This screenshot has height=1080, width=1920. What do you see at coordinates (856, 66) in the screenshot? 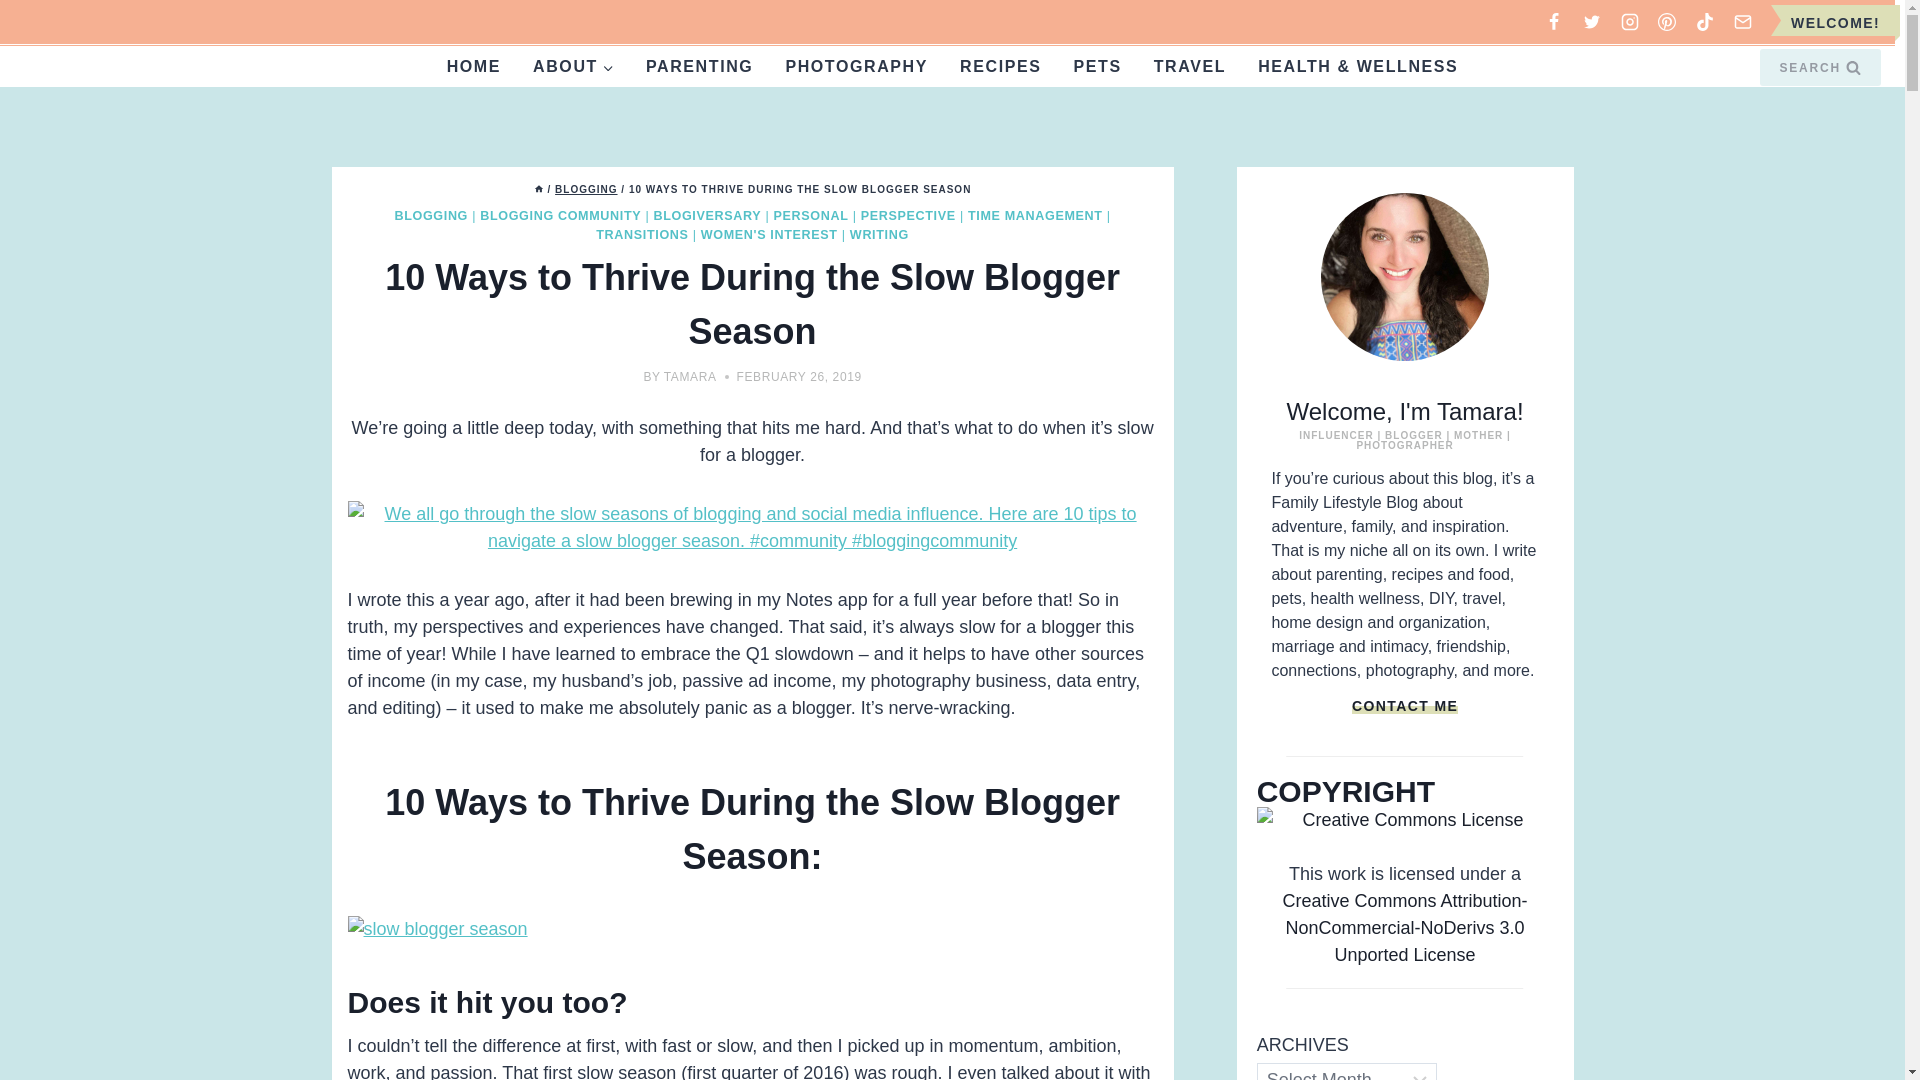
I see `PHOTOGRAPHY` at bounding box center [856, 66].